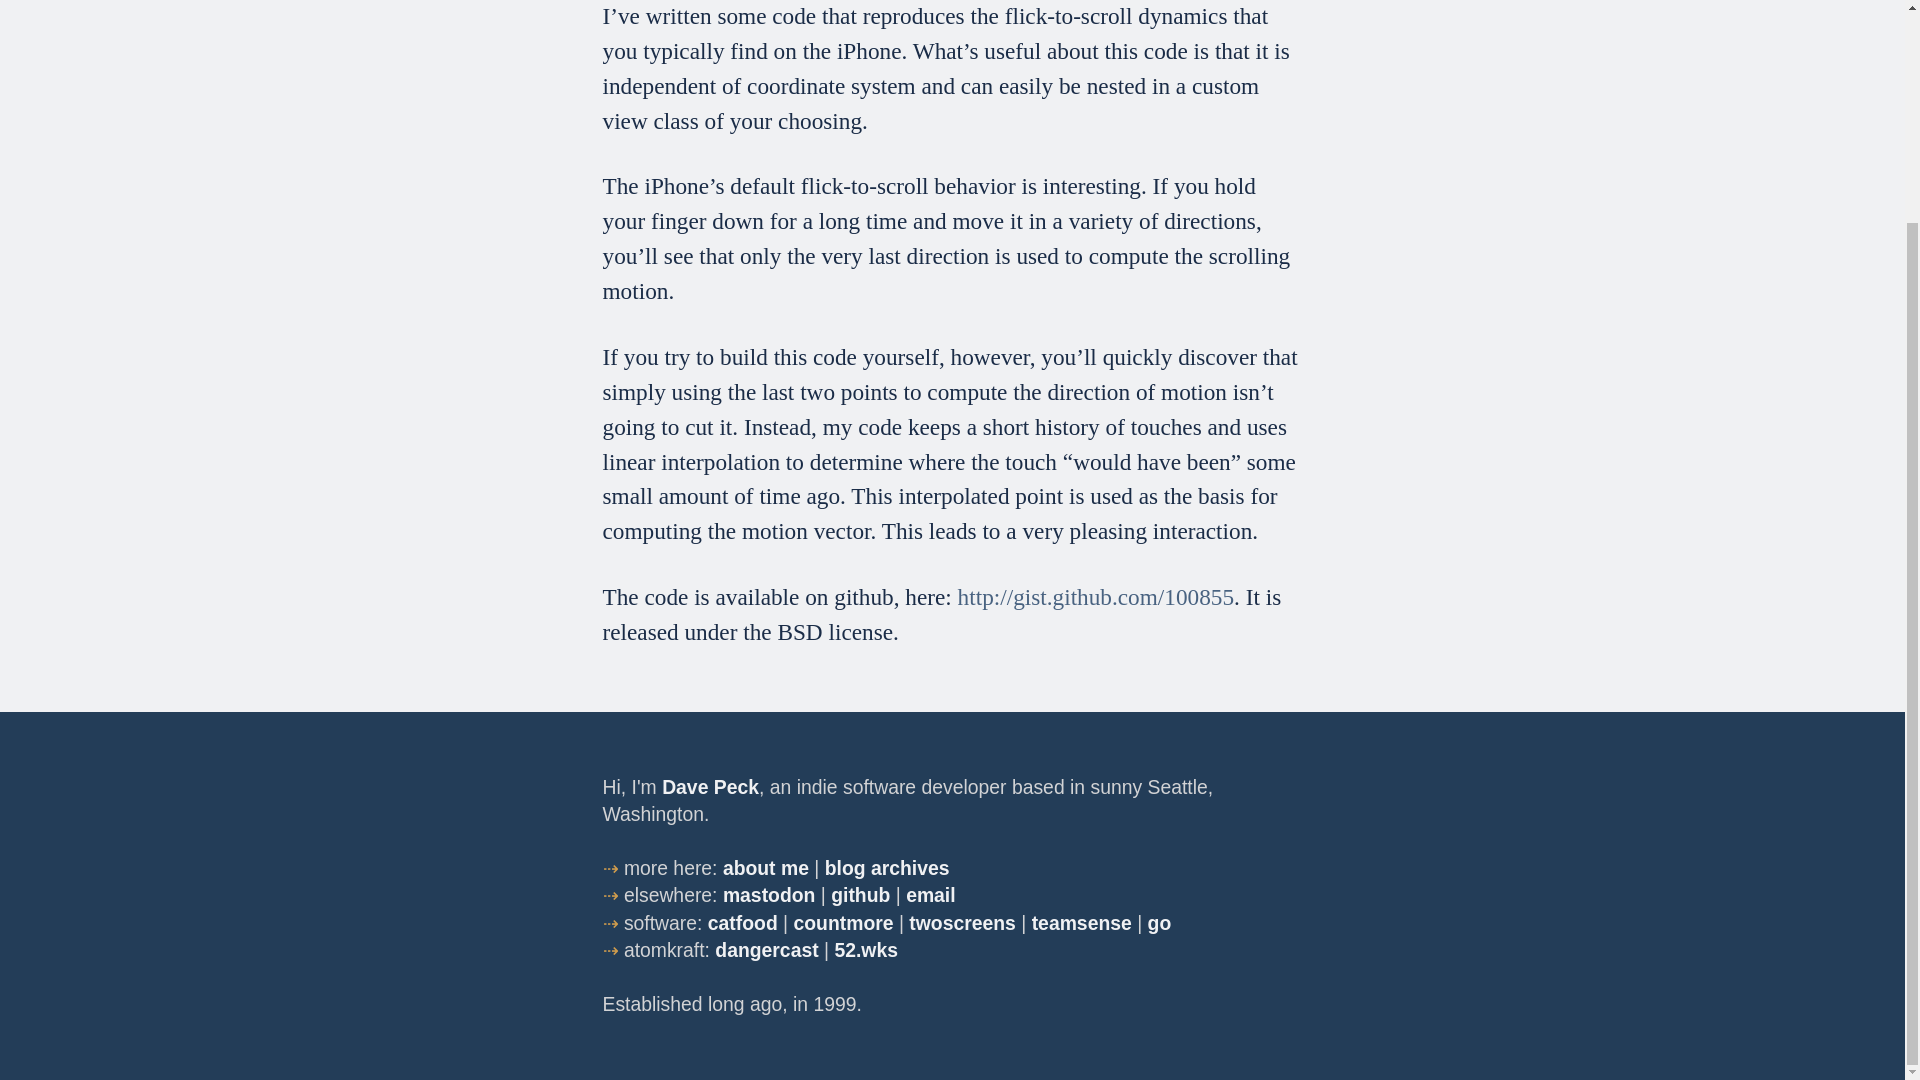 This screenshot has width=1920, height=1080. Describe the element at coordinates (962, 922) in the screenshot. I see `twoscreens` at that location.